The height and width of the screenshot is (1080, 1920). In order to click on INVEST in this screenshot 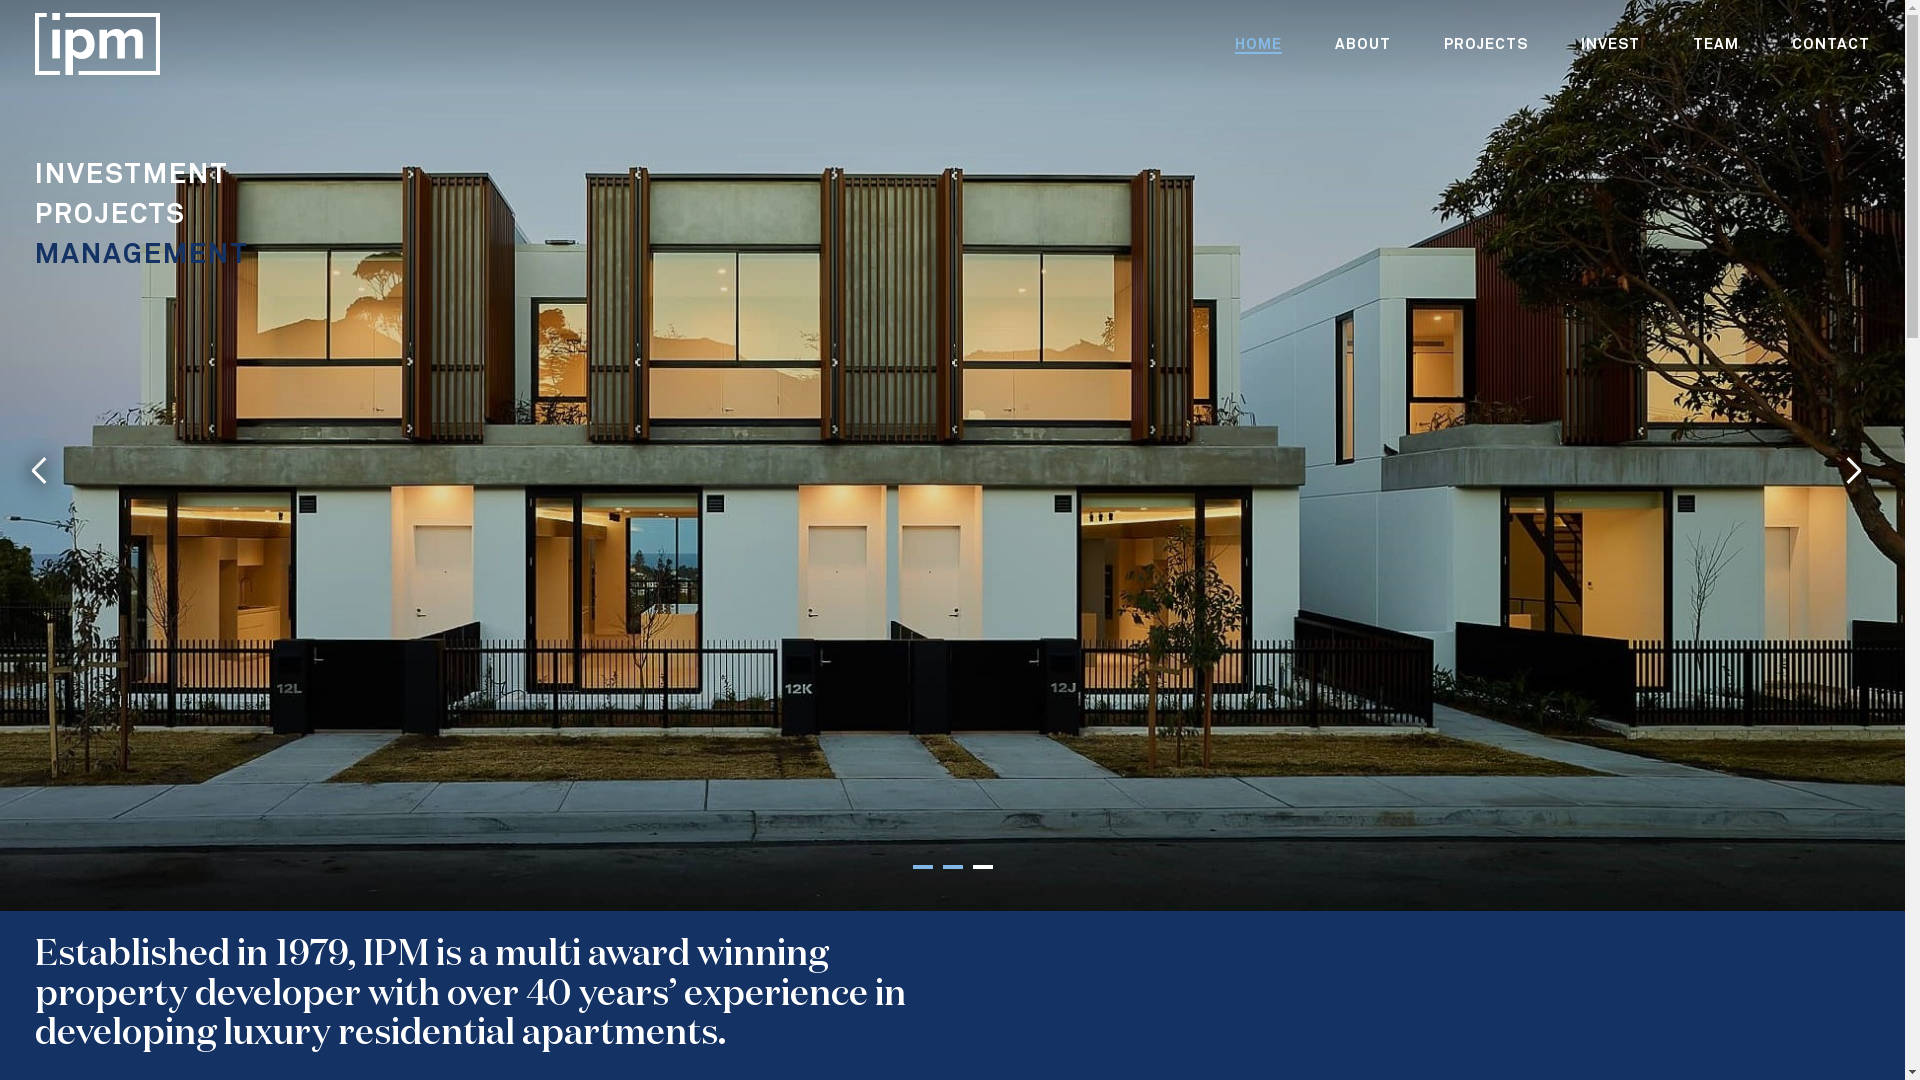, I will do `click(1610, 44)`.